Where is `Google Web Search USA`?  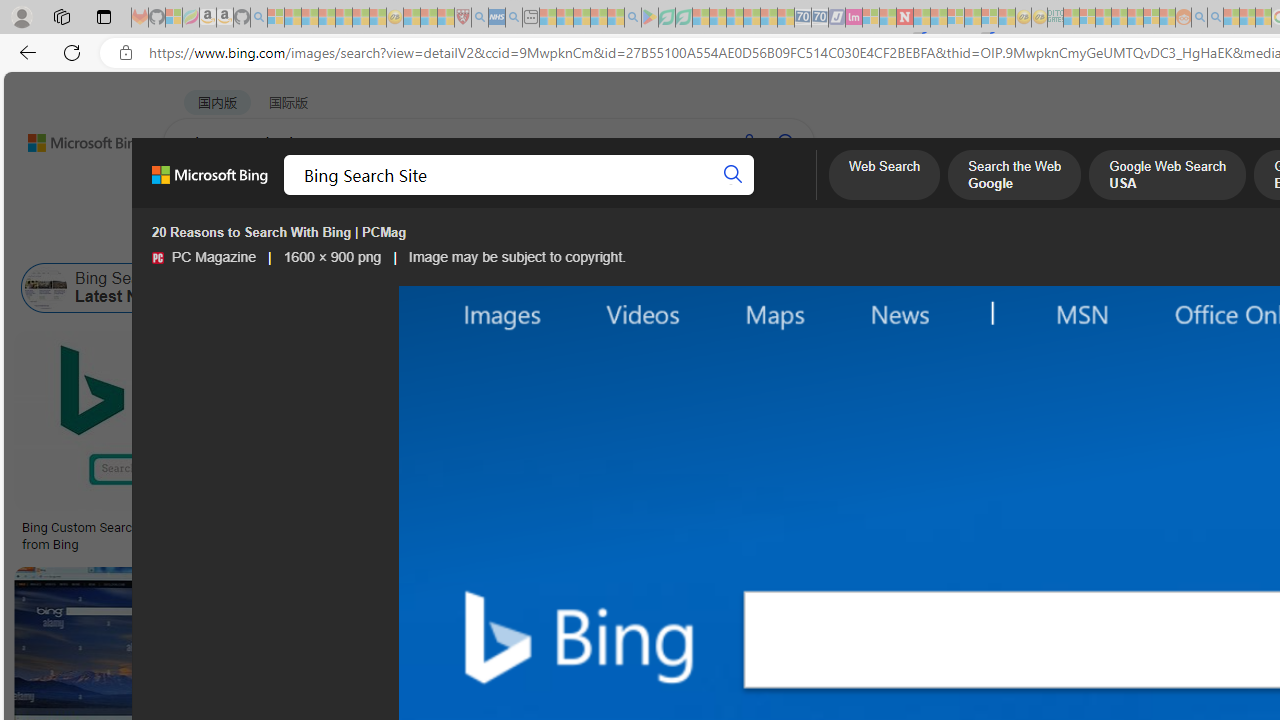 Google Web Search USA is located at coordinates (1166, 177).